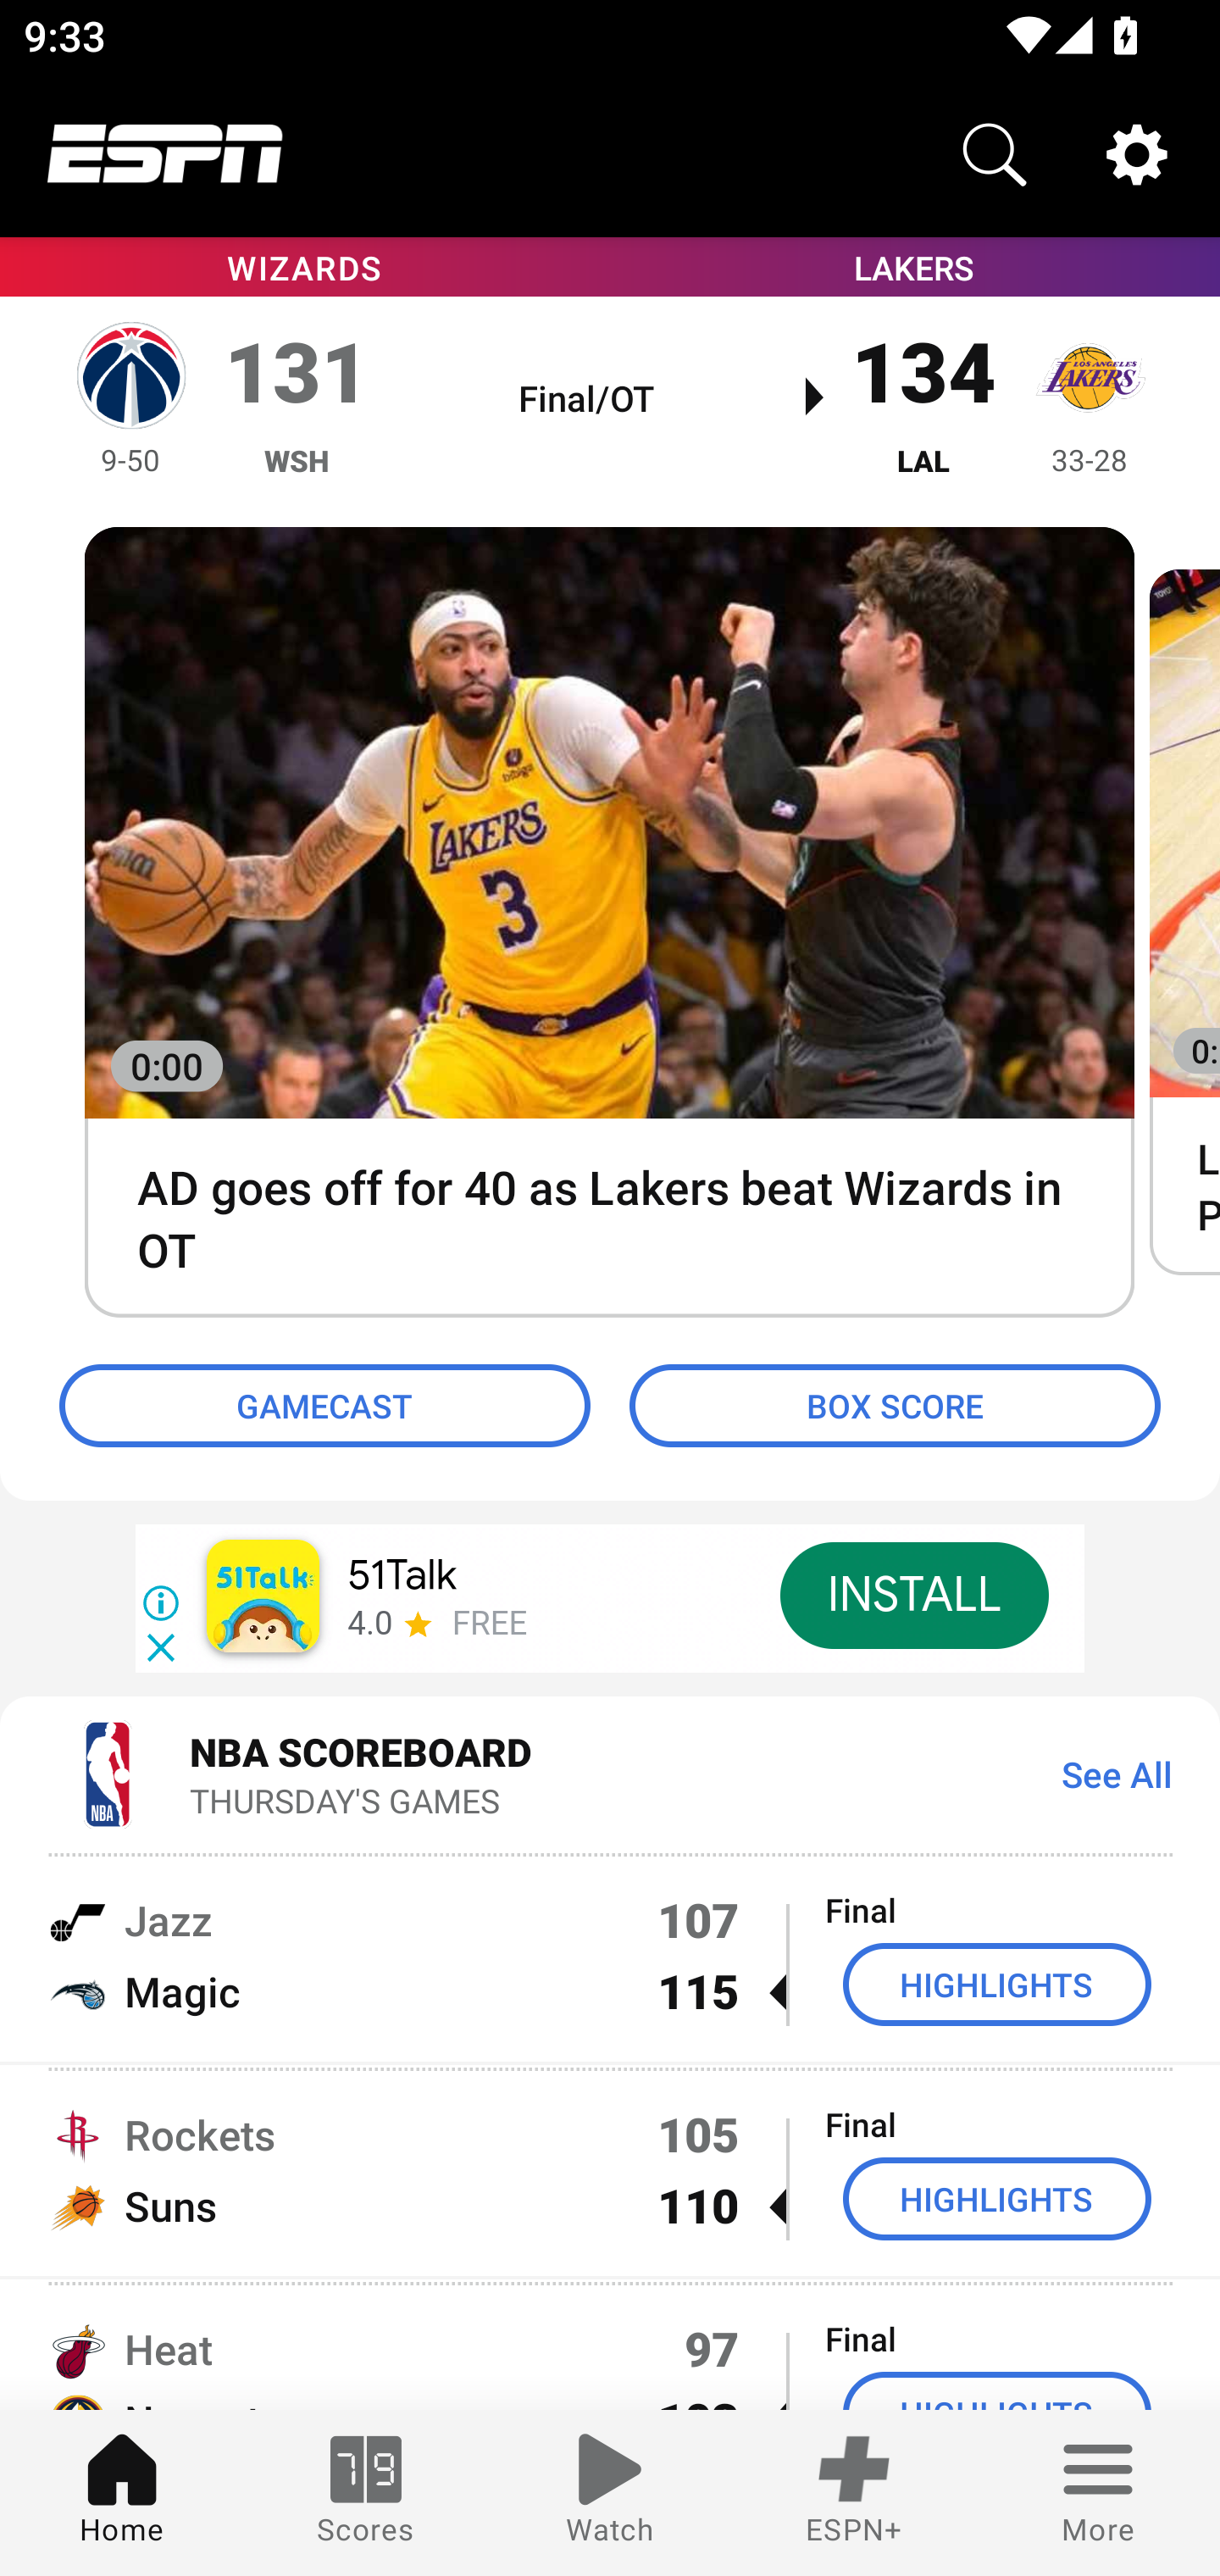 This screenshot has width=1220, height=2576. I want to click on Rockets 105 Final Suns 110  HIGHLIGHTS, so click(610, 2171).